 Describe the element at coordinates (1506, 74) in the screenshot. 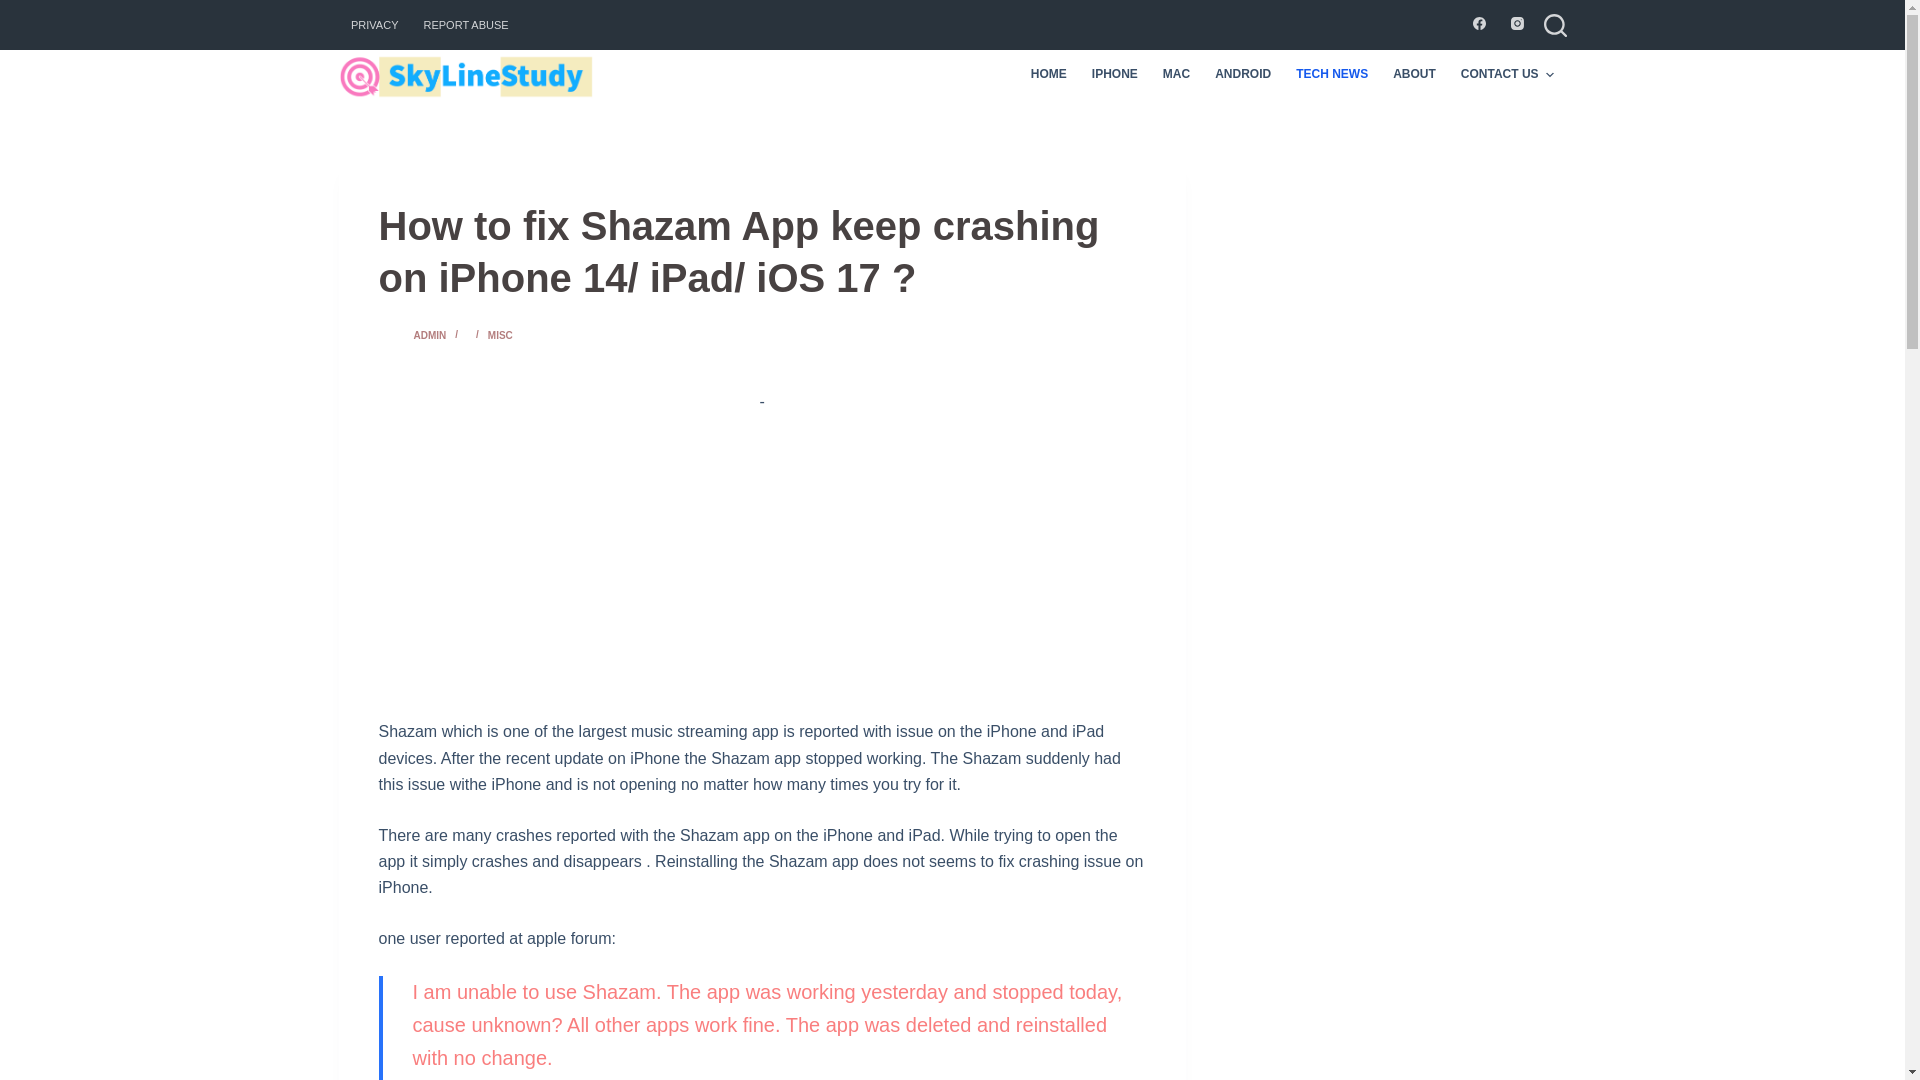

I see `CONTACT US` at that location.